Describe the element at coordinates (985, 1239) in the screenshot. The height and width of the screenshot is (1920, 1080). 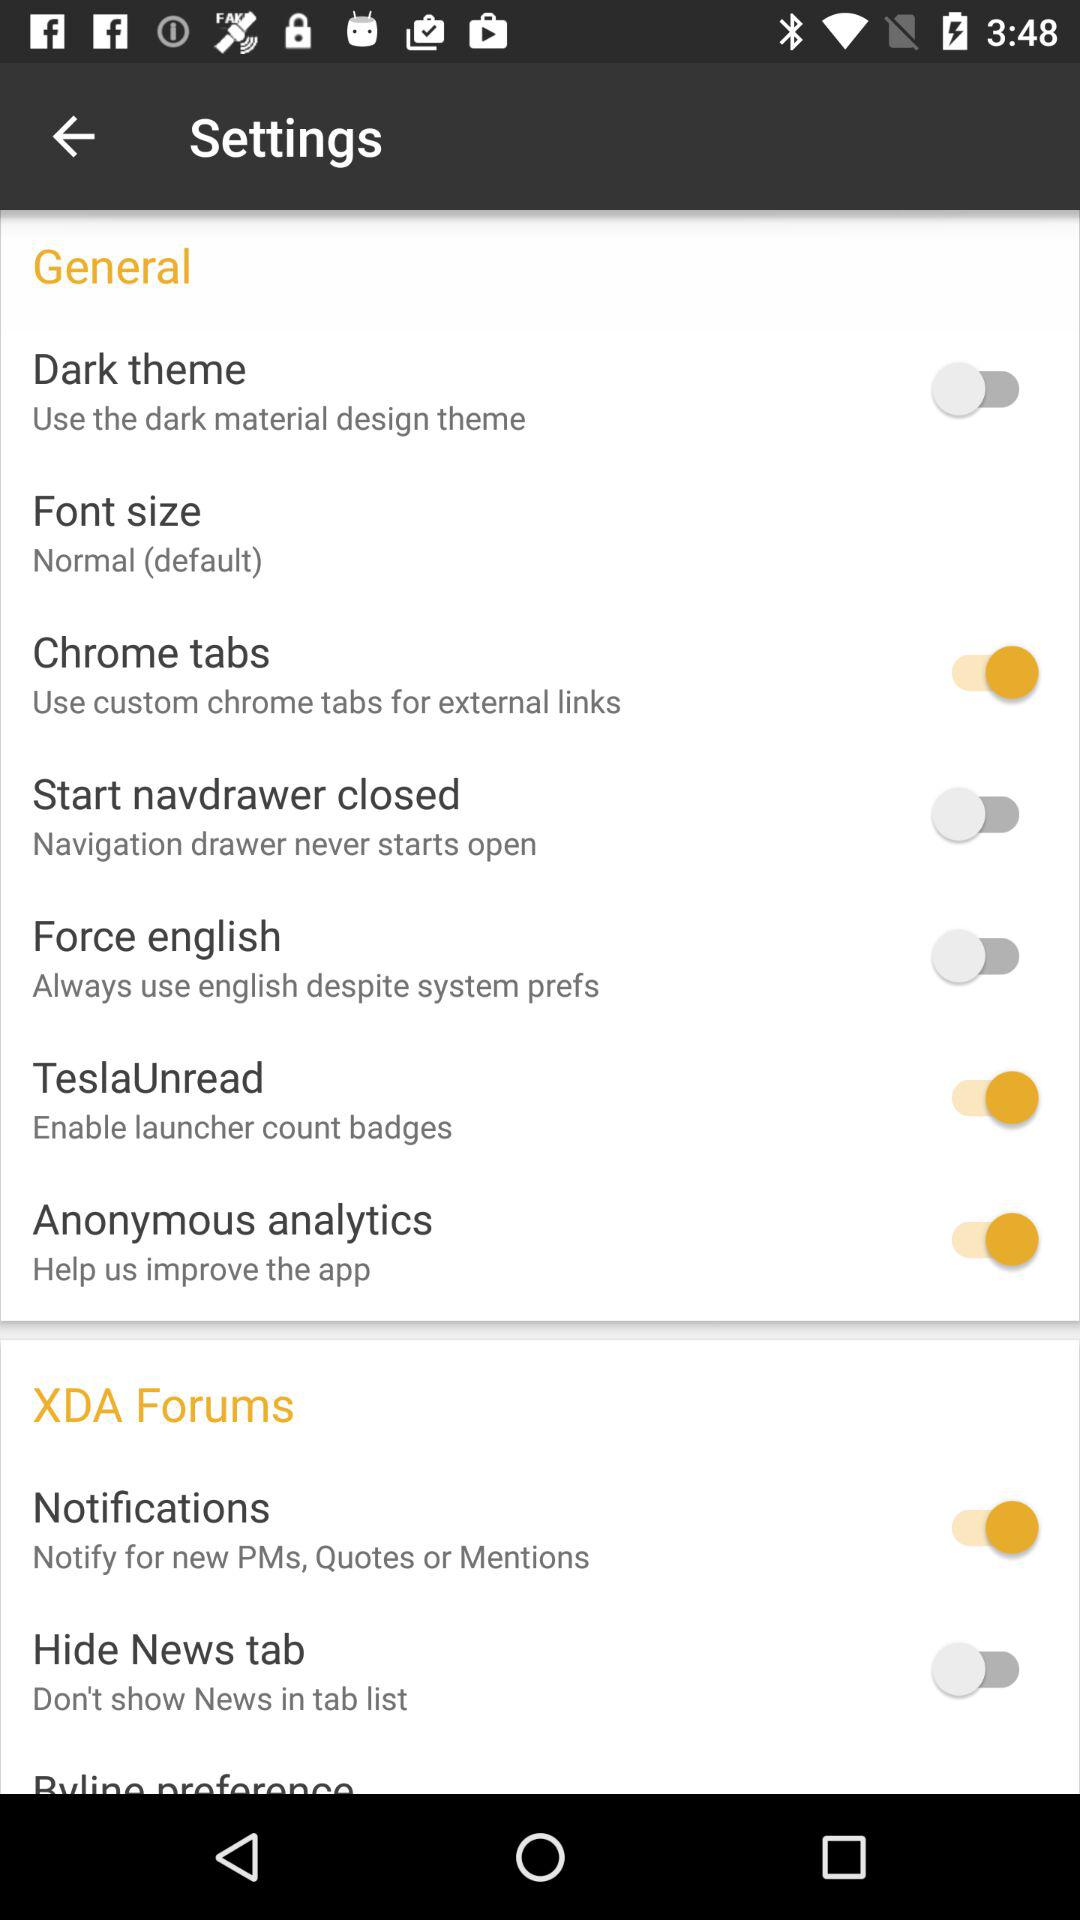
I see `toggle` at that location.